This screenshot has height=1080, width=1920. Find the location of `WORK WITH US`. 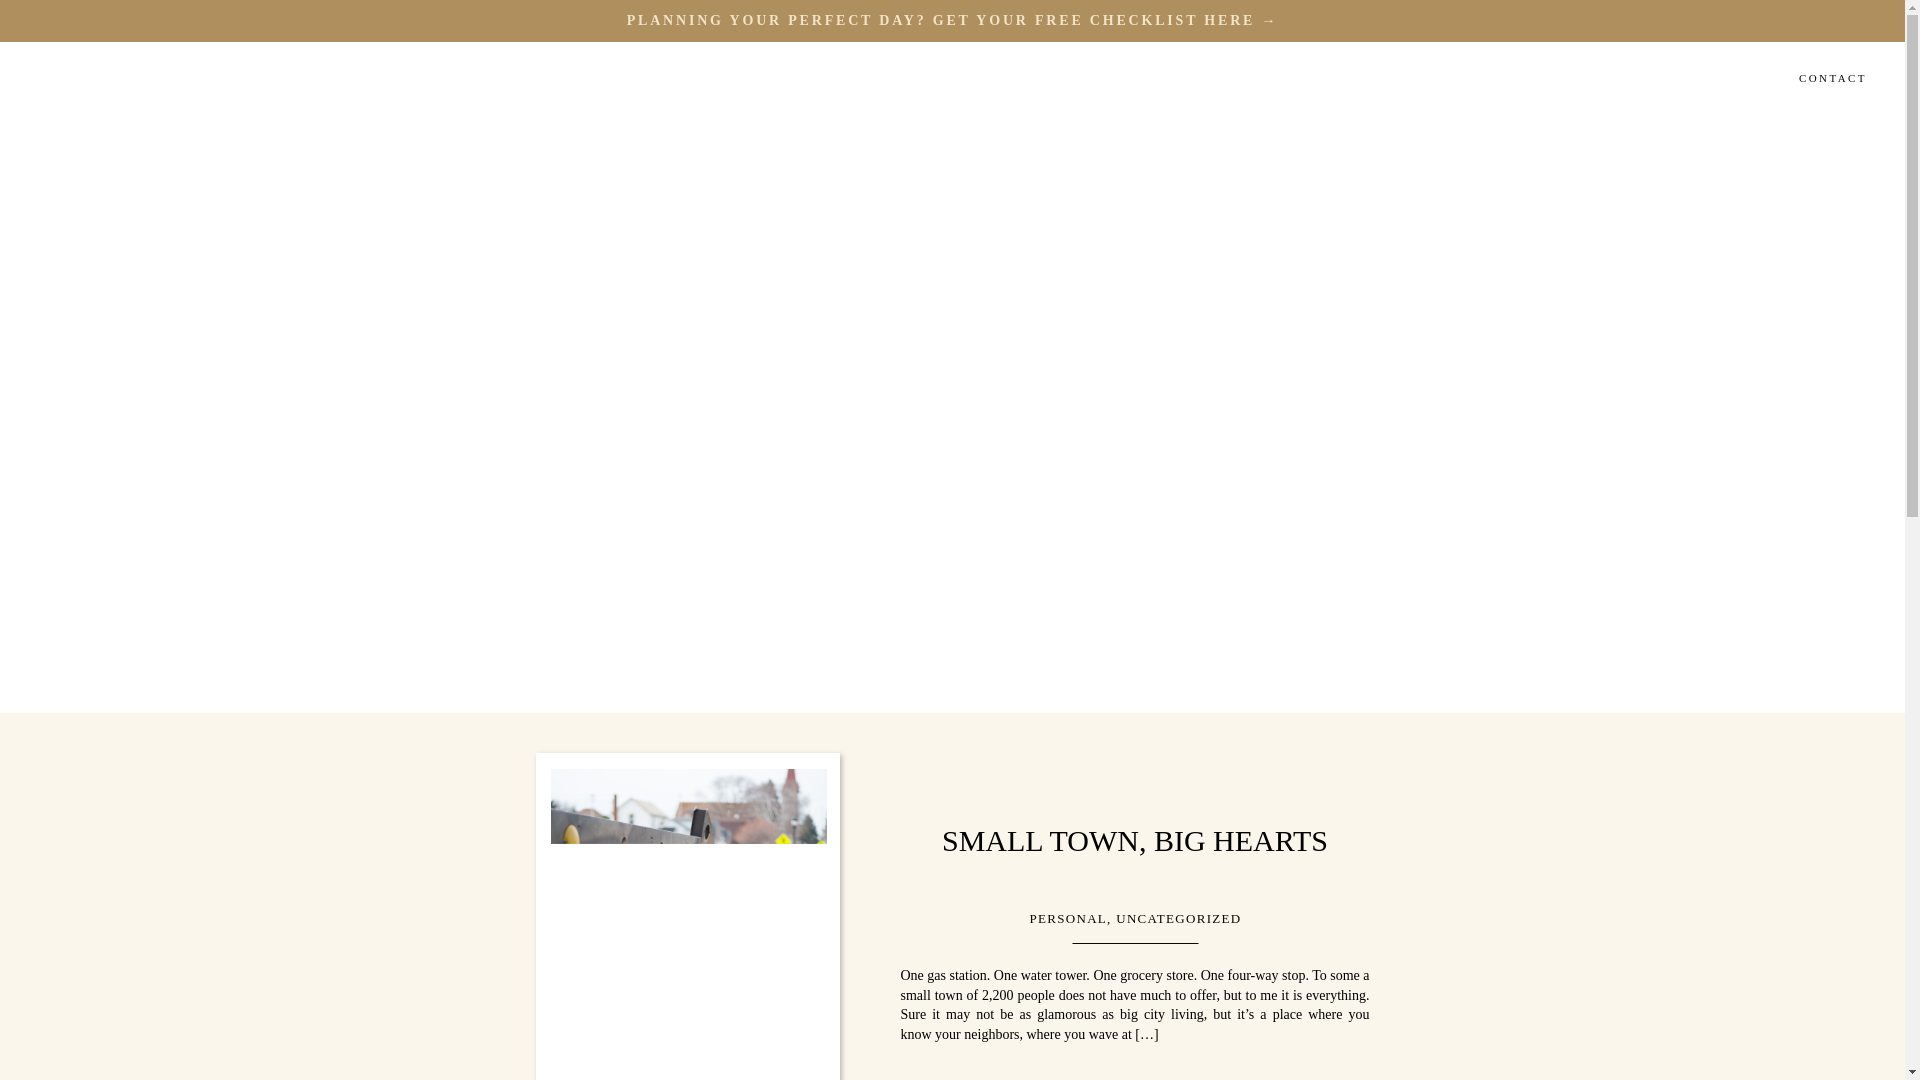

WORK WITH US is located at coordinates (1424, 81).